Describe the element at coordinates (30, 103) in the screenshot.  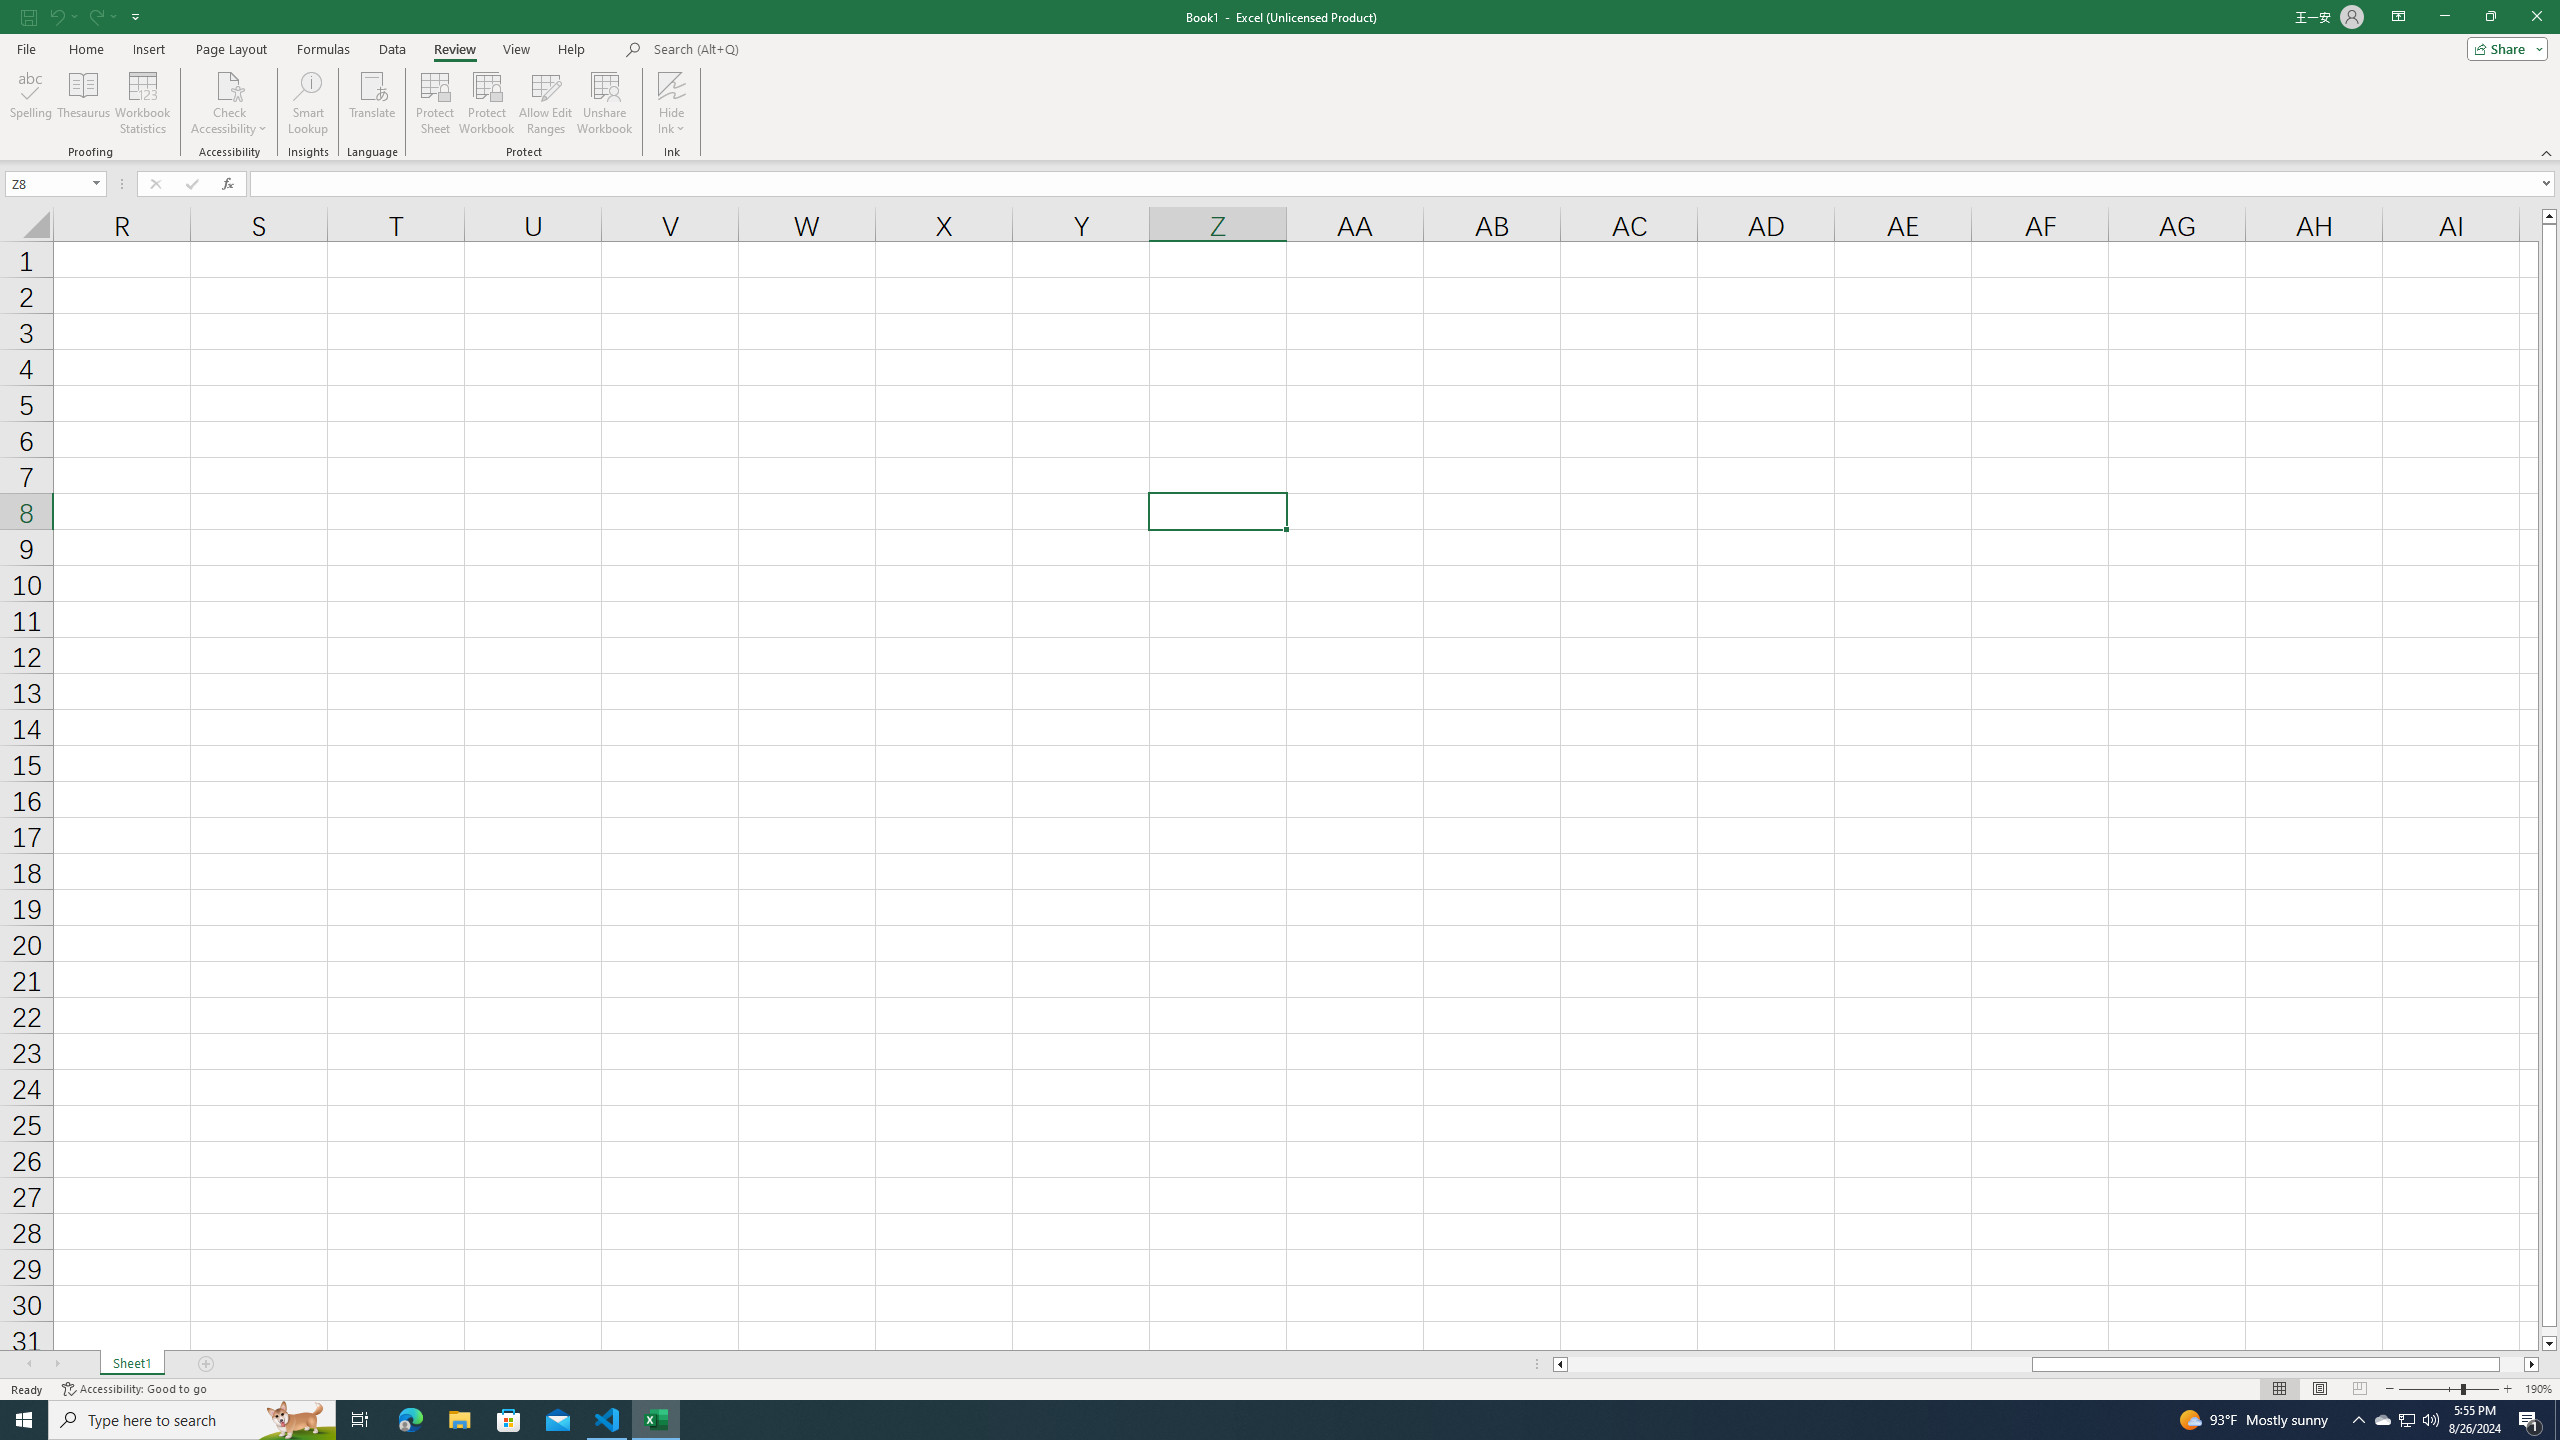
I see `Spelling...` at that location.